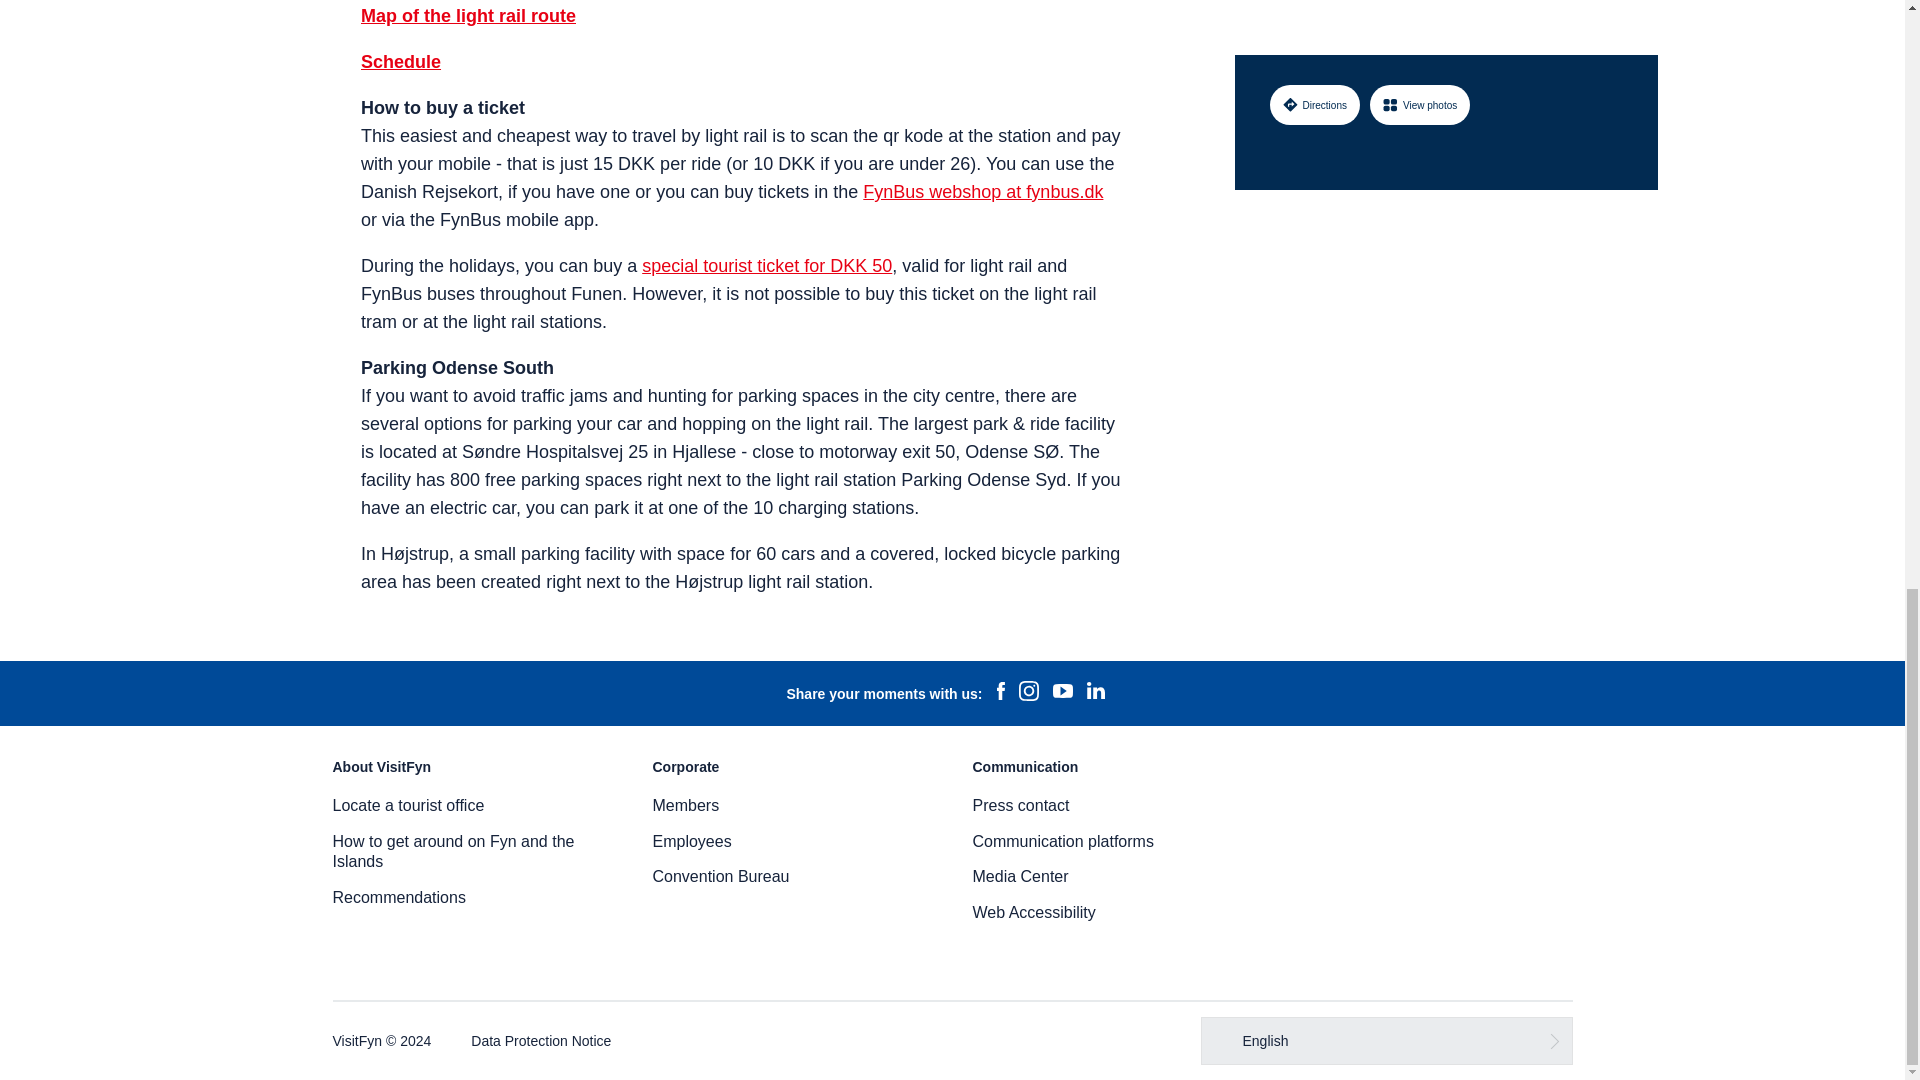 This screenshot has width=1920, height=1080. I want to click on Employees, so click(692, 840).